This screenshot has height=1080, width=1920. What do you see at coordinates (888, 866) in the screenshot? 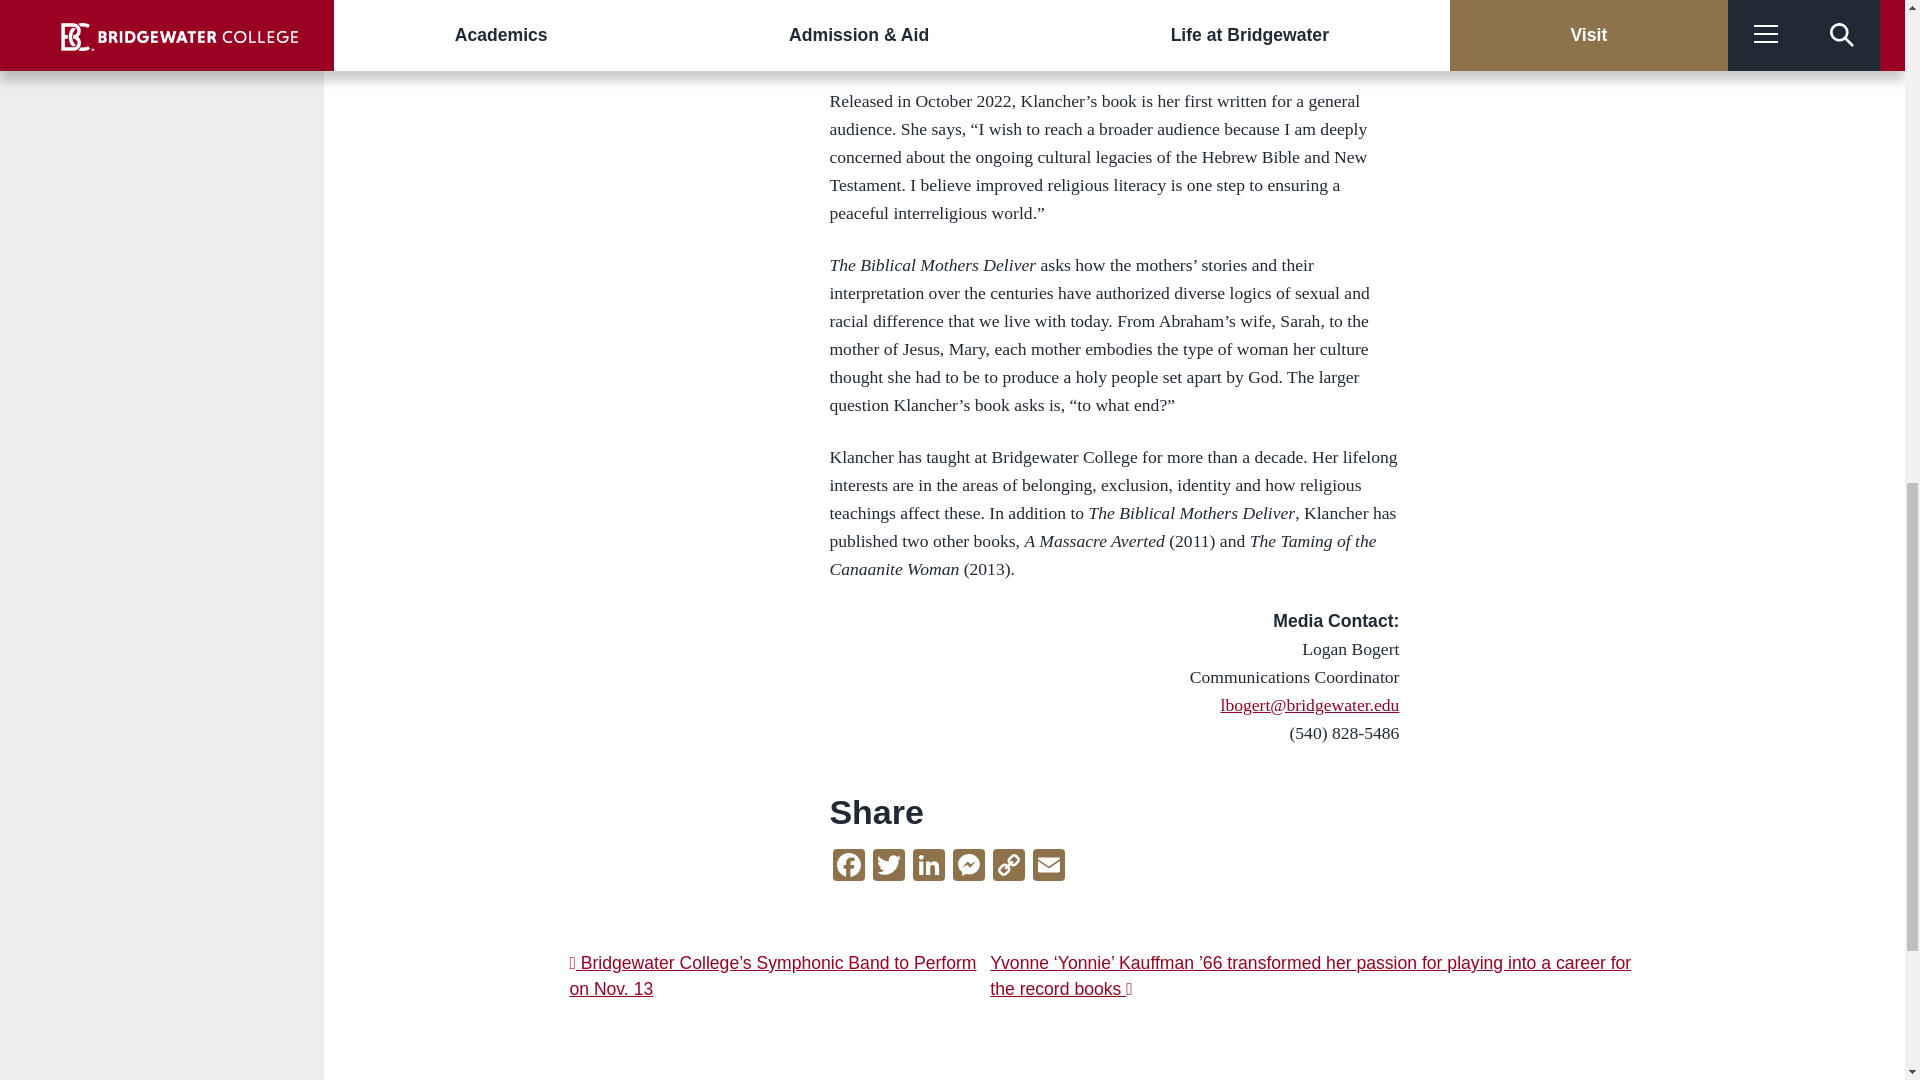
I see `Twitter` at bounding box center [888, 866].